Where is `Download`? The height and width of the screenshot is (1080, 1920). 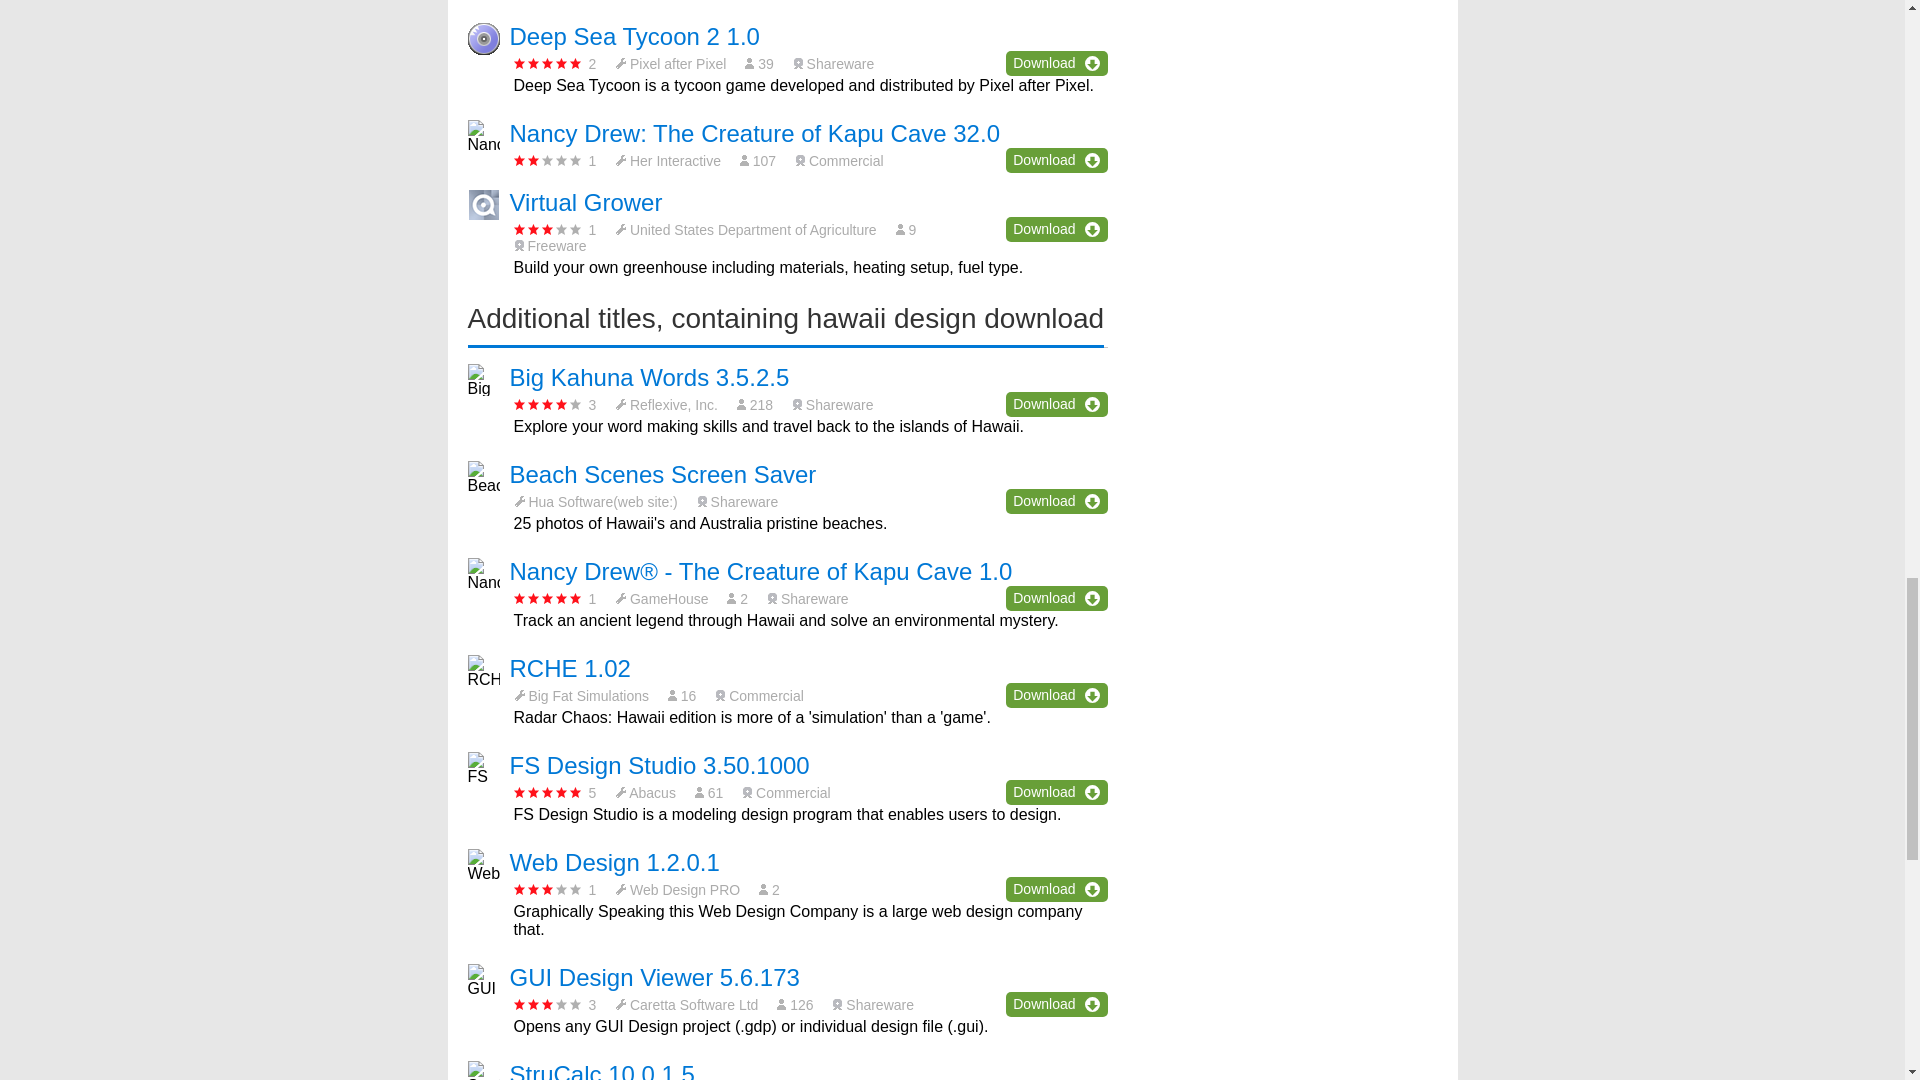
Download is located at coordinates (1056, 229).